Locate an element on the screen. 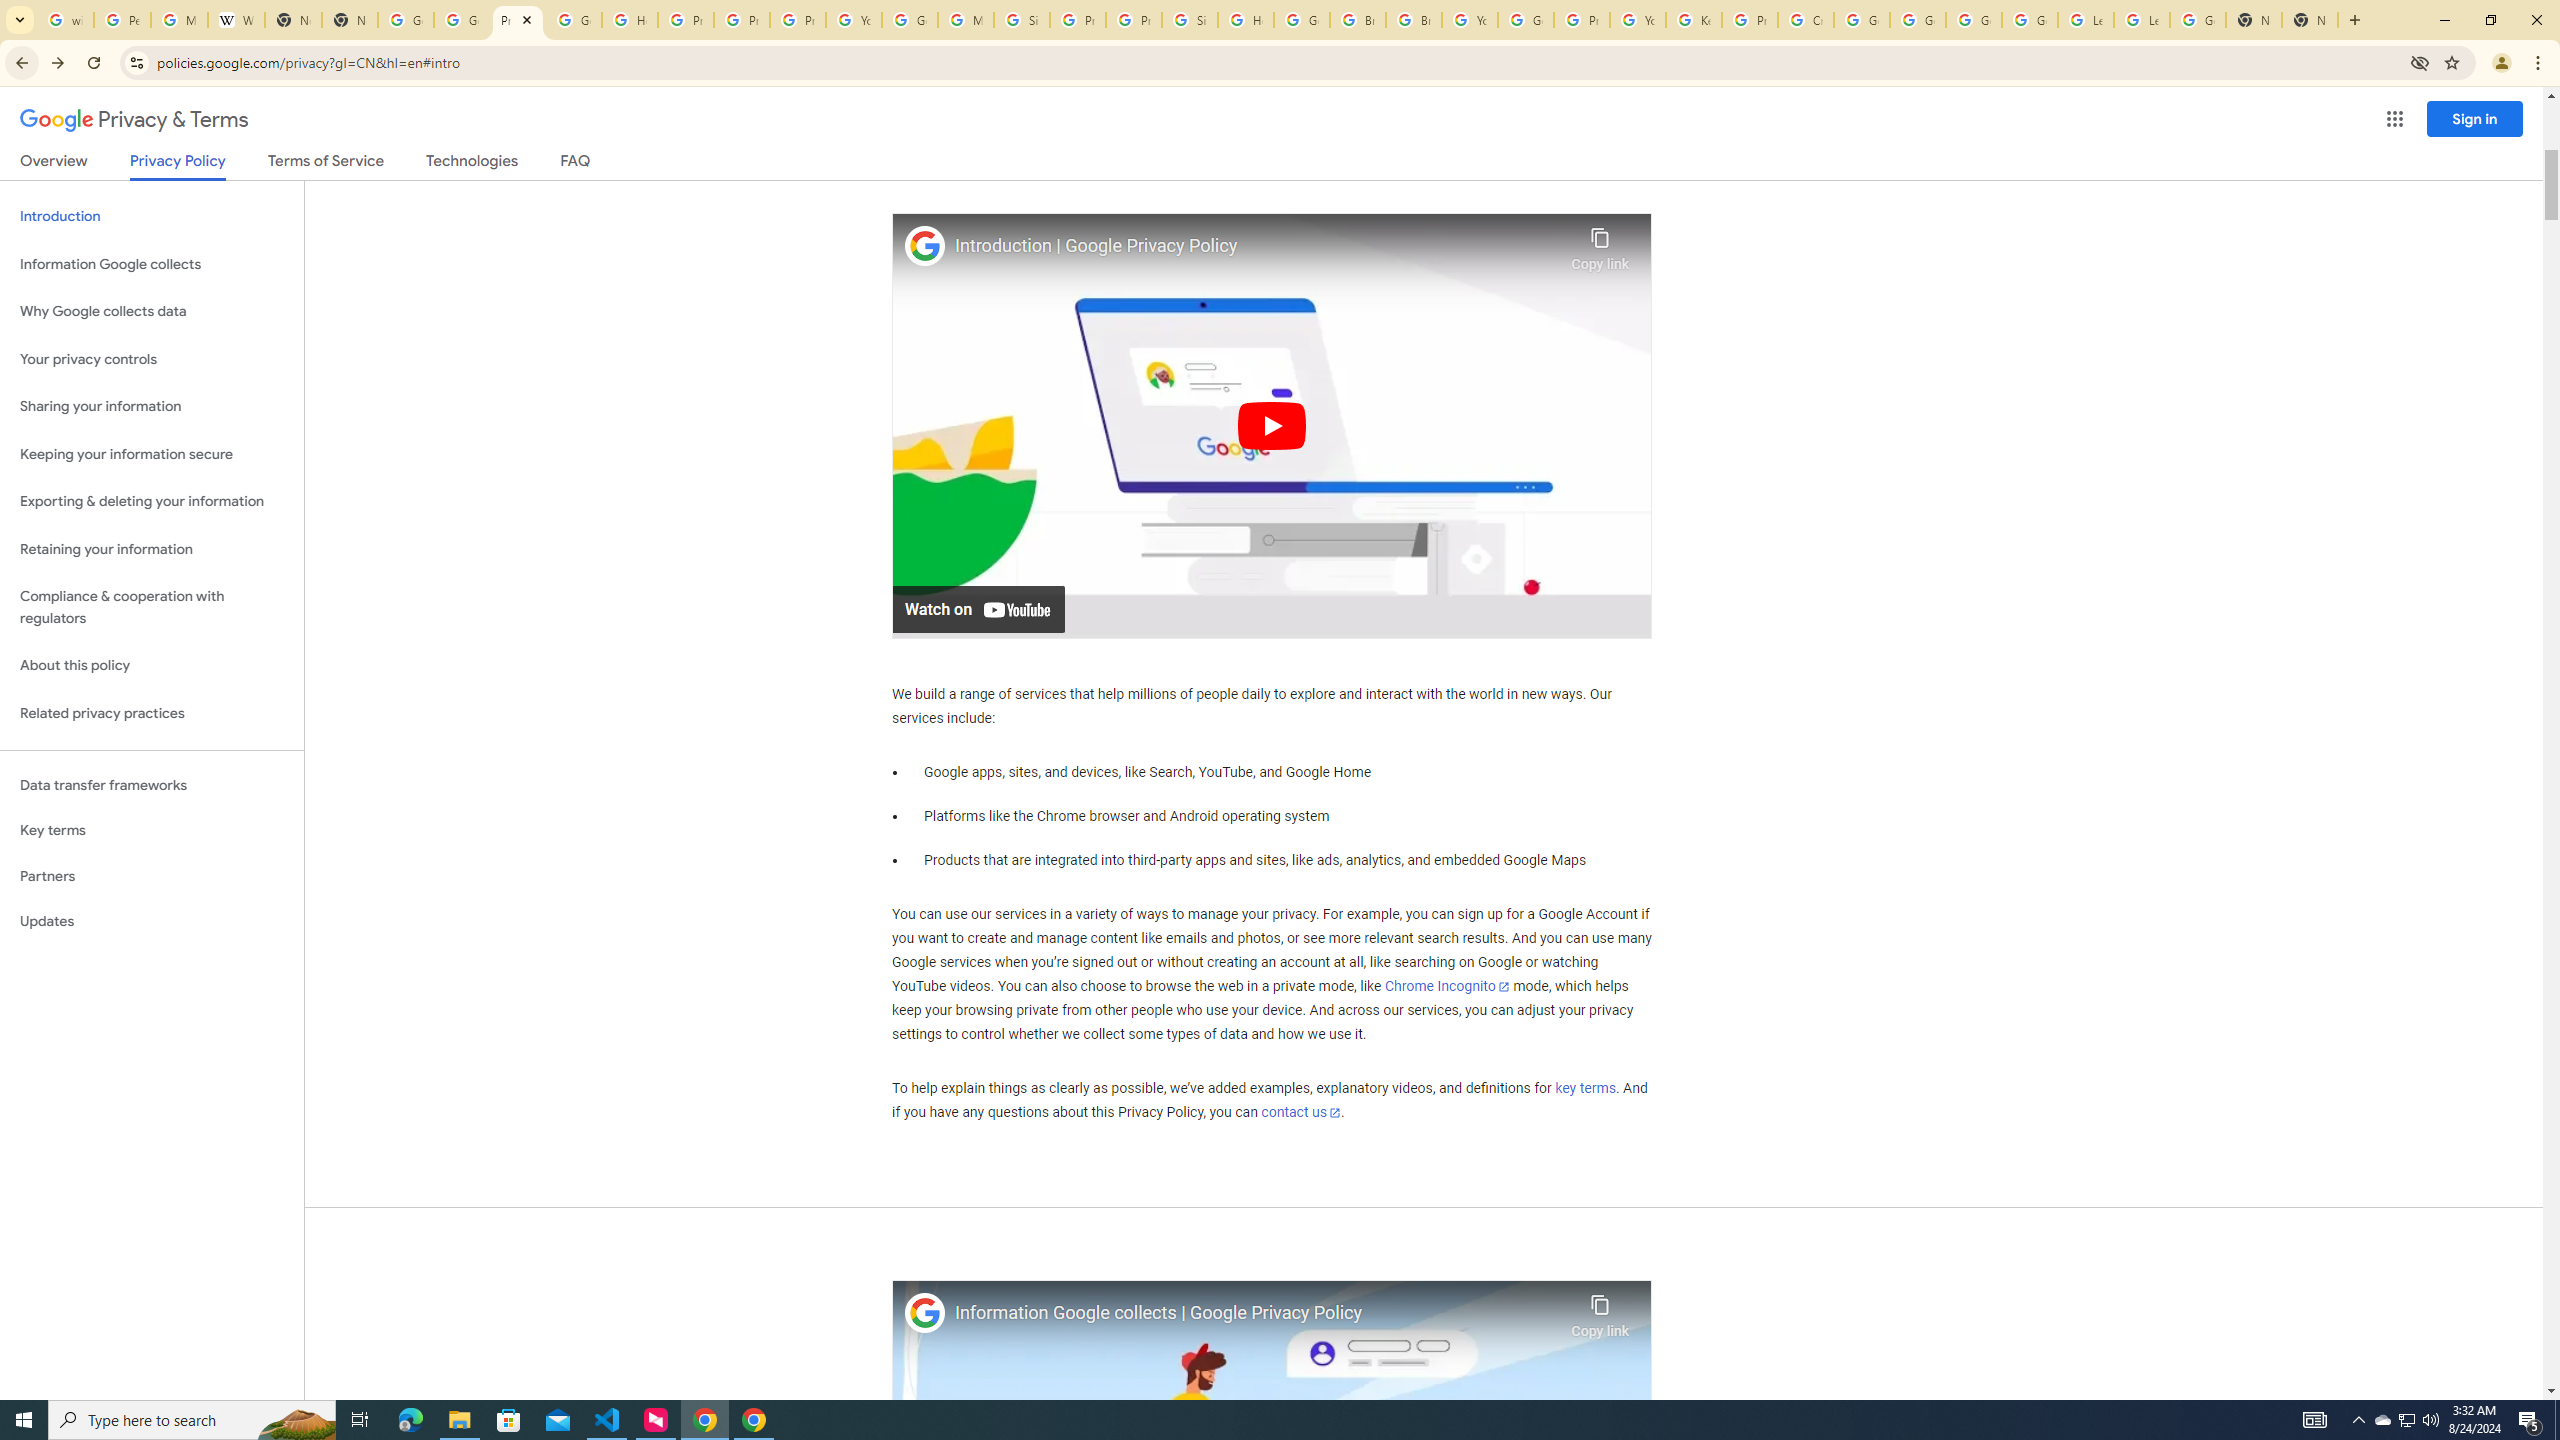 The image size is (2560, 1440). Introduction is located at coordinates (152, 216).